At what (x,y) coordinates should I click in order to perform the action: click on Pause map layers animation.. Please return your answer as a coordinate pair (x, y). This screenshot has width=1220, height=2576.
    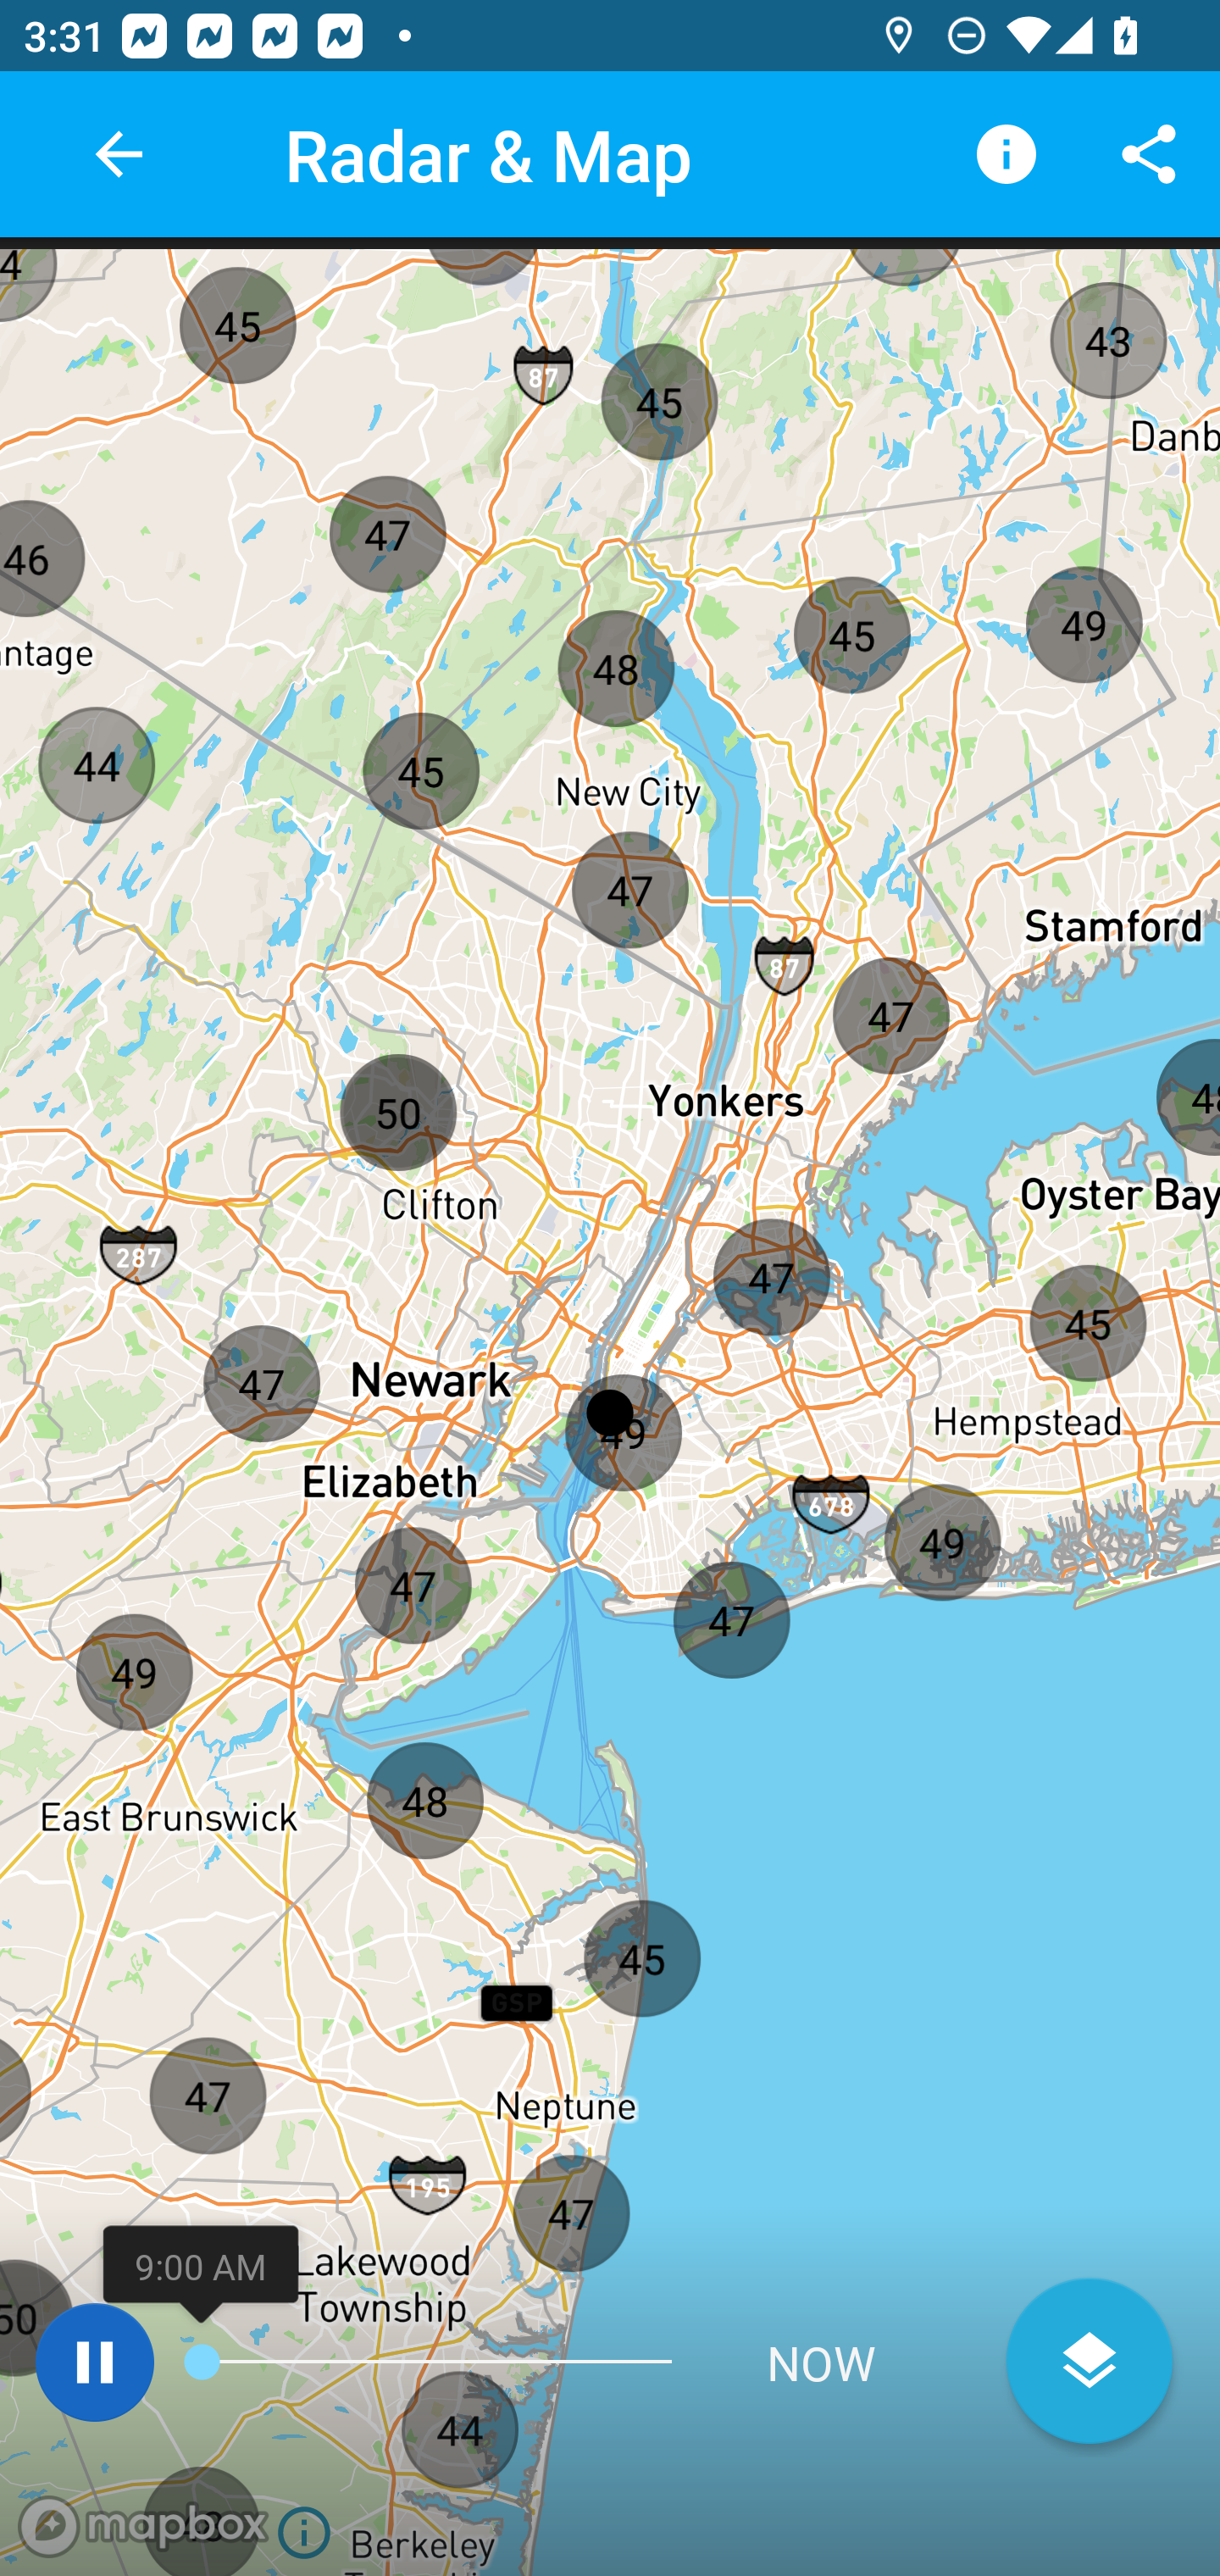
    Looking at the image, I should click on (94, 2362).